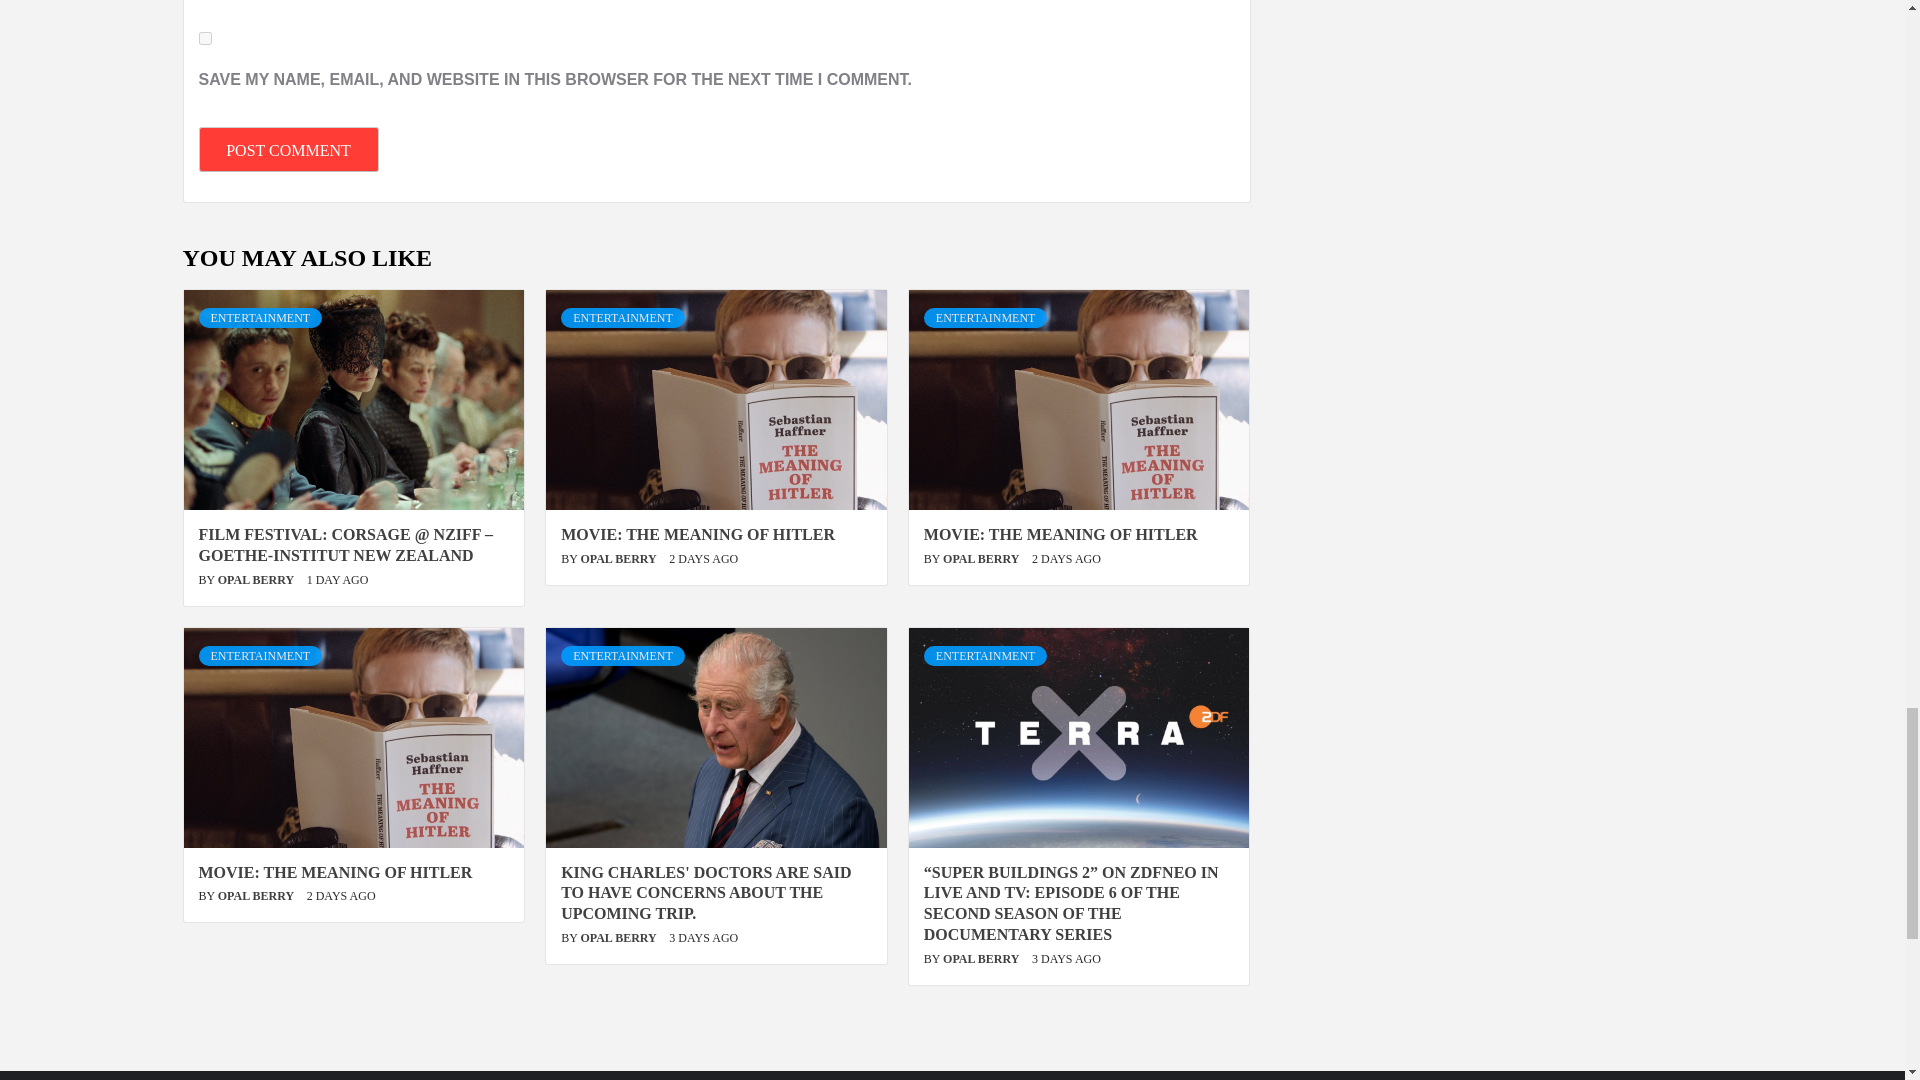 Image resolution: width=1920 pixels, height=1080 pixels. Describe the element at coordinates (698, 534) in the screenshot. I see `MOVIE: THE MEANING OF HITLER` at that location.